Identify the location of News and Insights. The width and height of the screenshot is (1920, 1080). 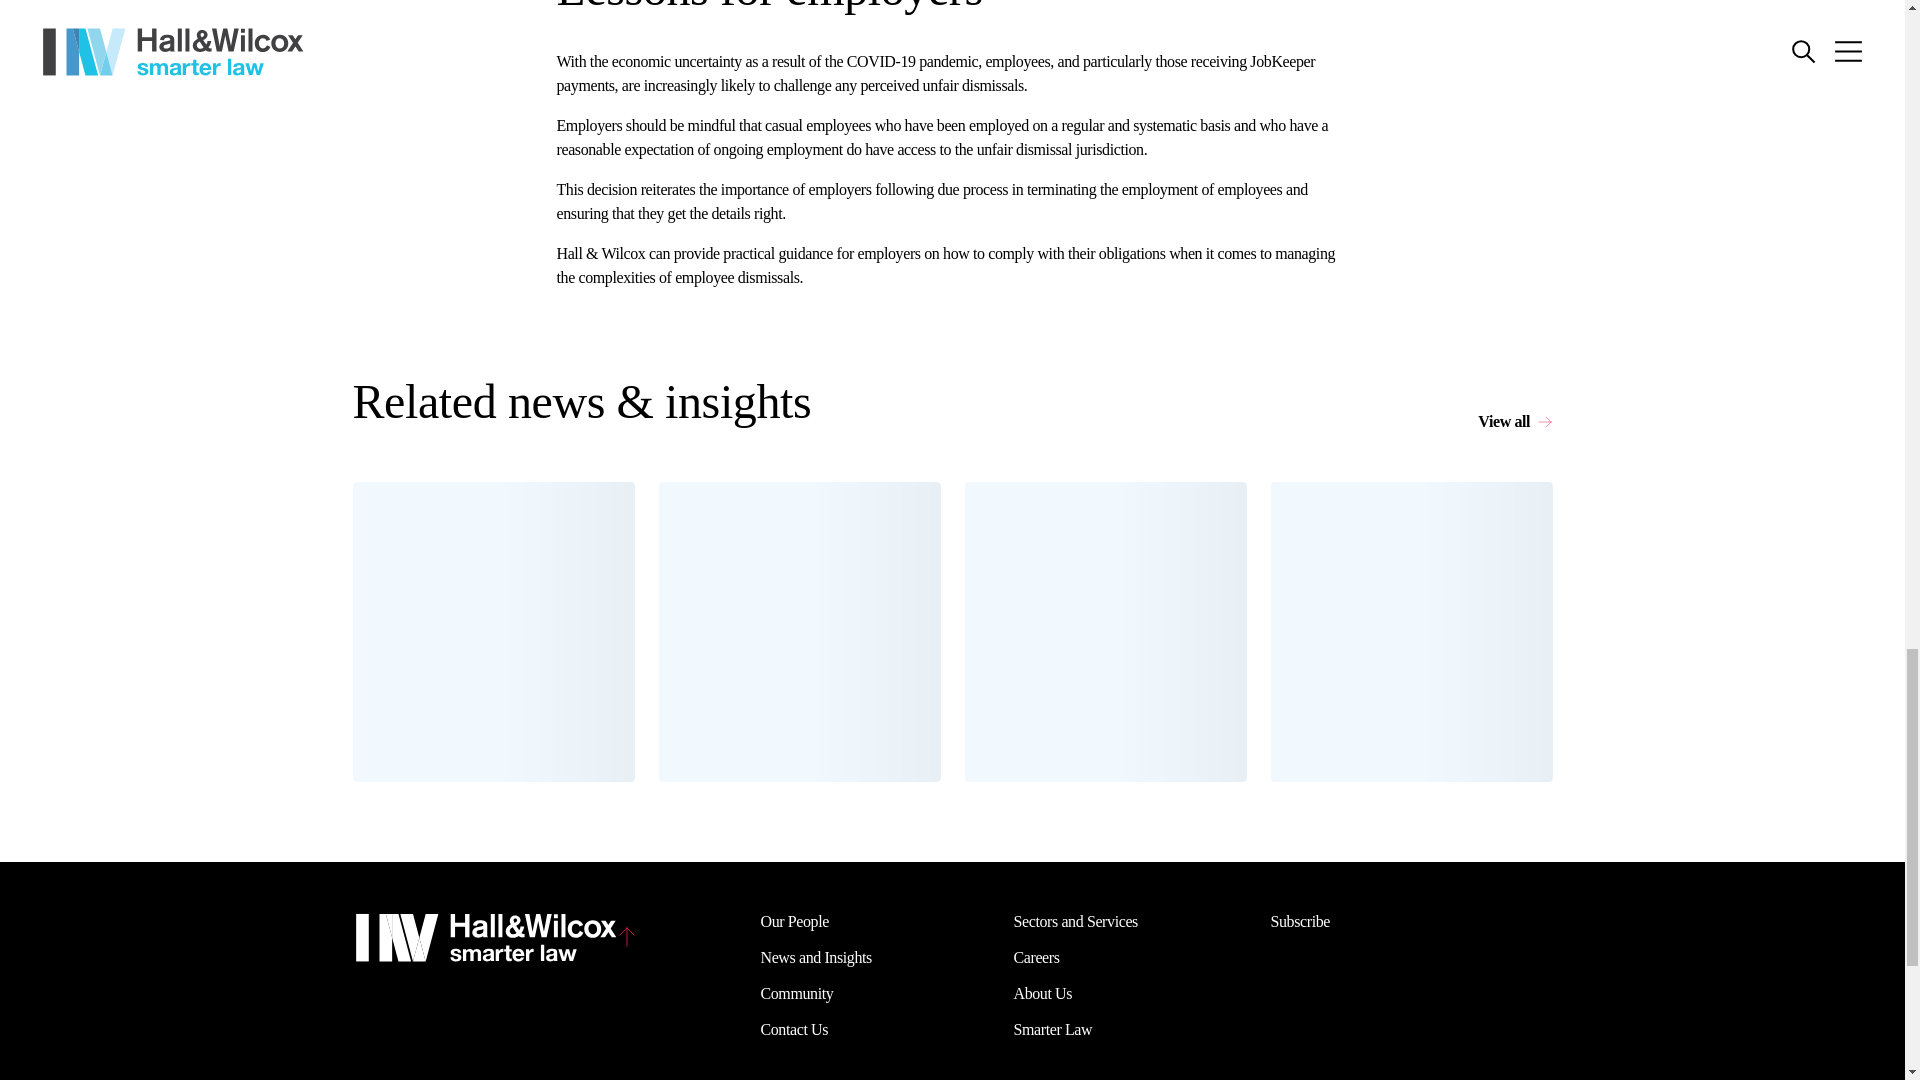
(816, 958).